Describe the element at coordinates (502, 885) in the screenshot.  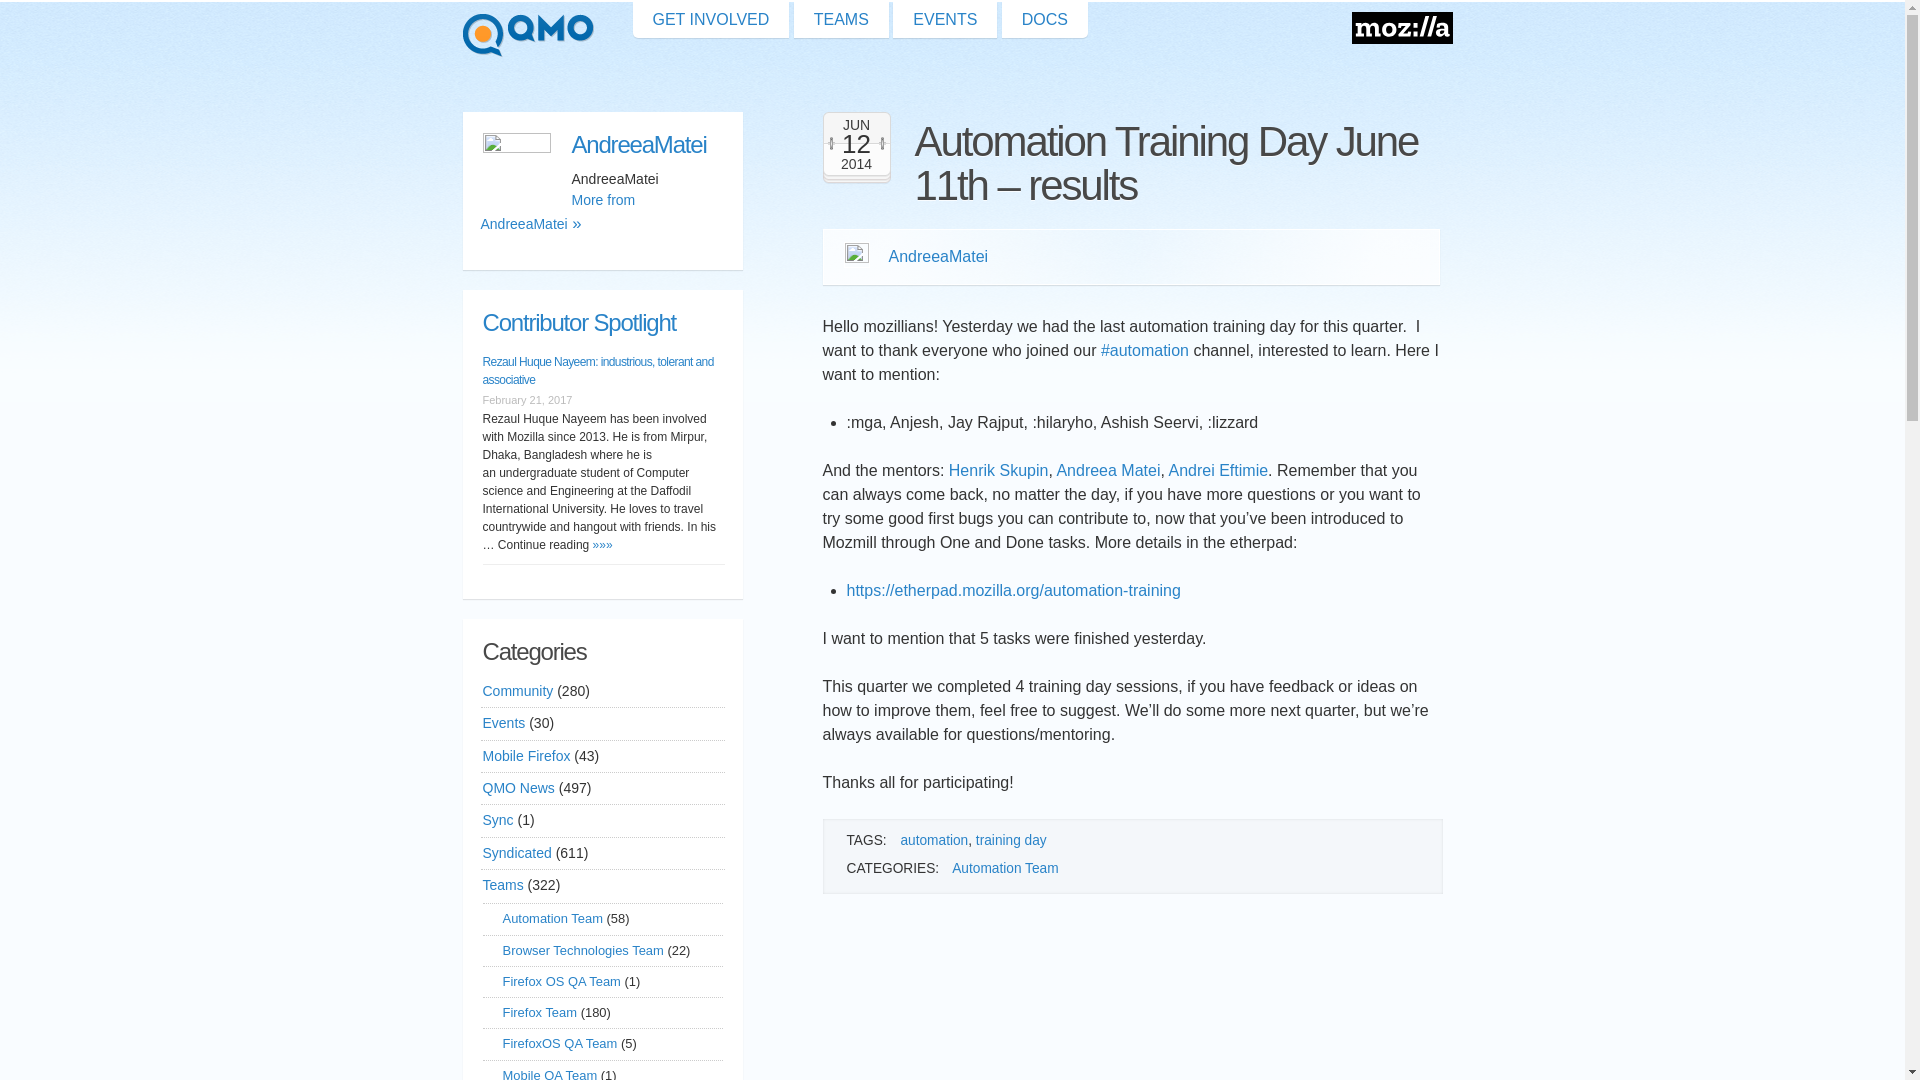
I see `Teams` at that location.